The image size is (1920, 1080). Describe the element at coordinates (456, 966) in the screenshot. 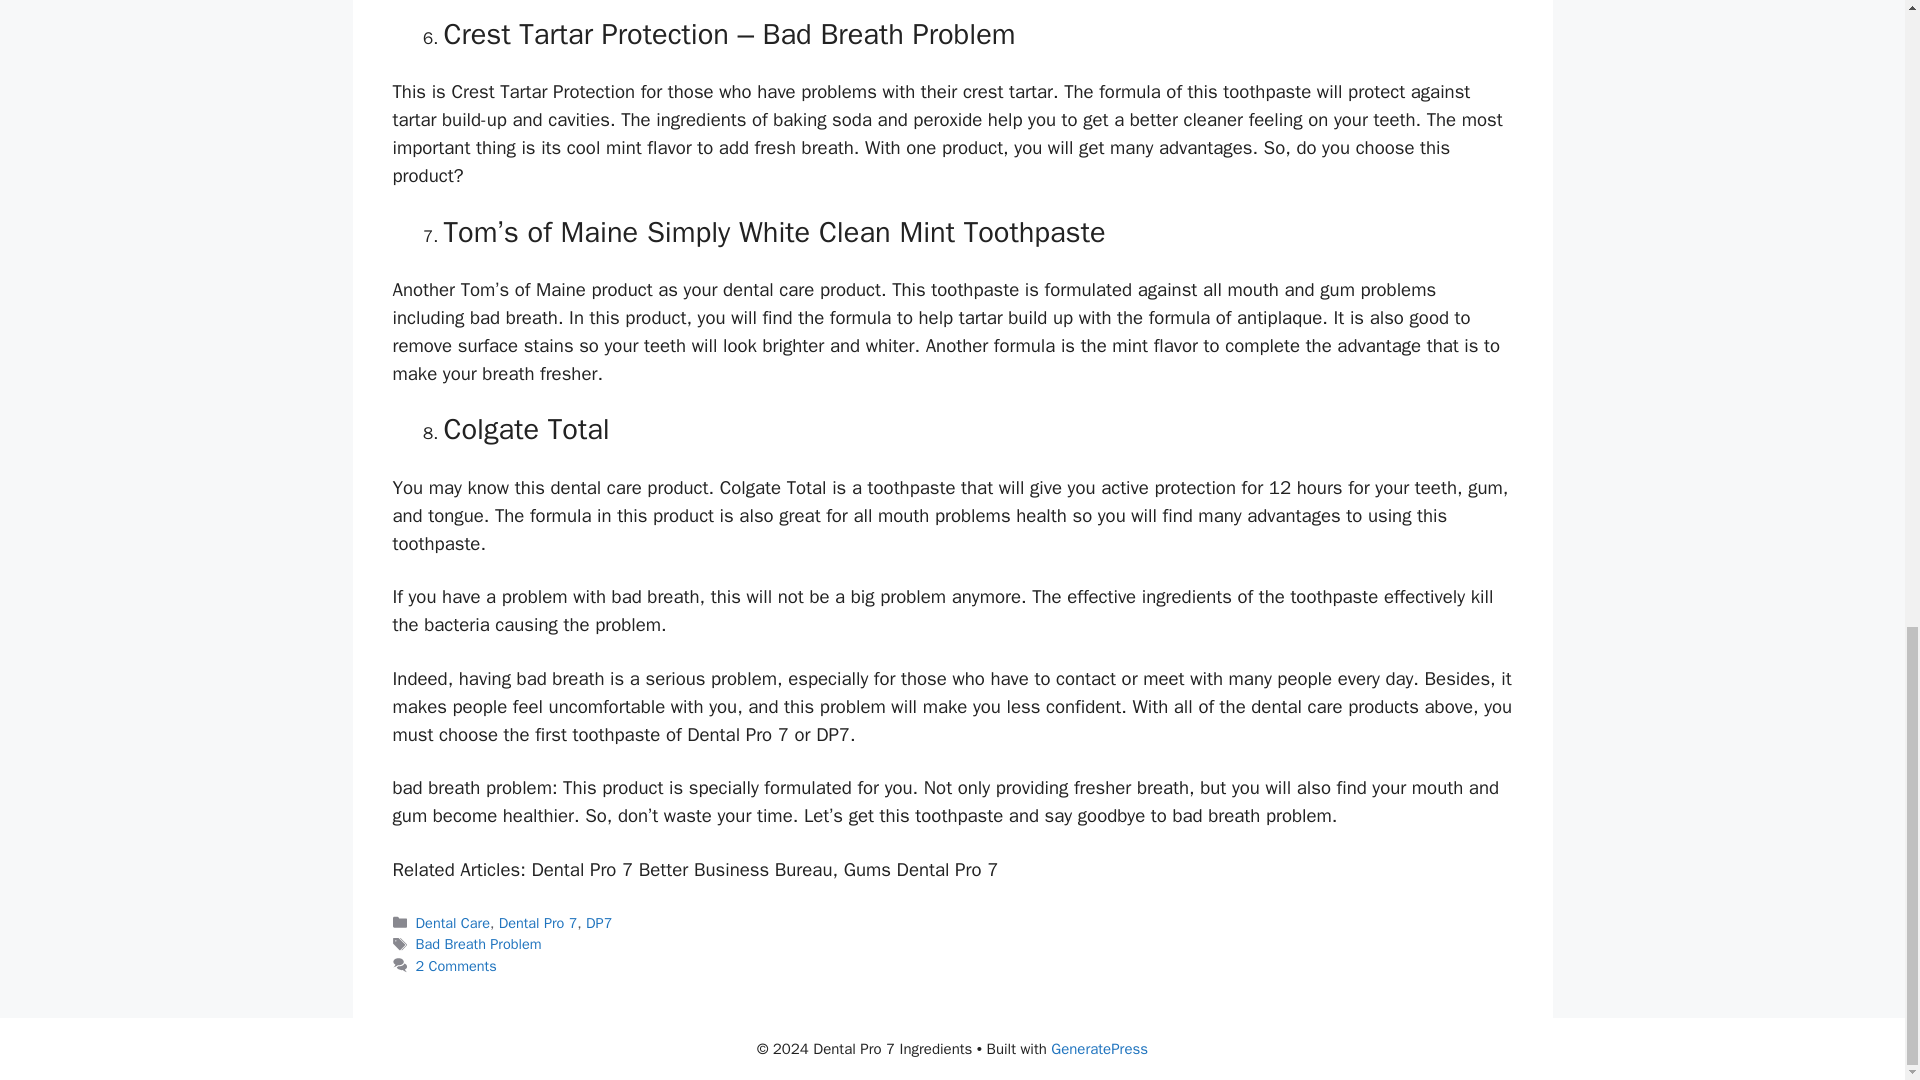

I see `2 Comments` at that location.